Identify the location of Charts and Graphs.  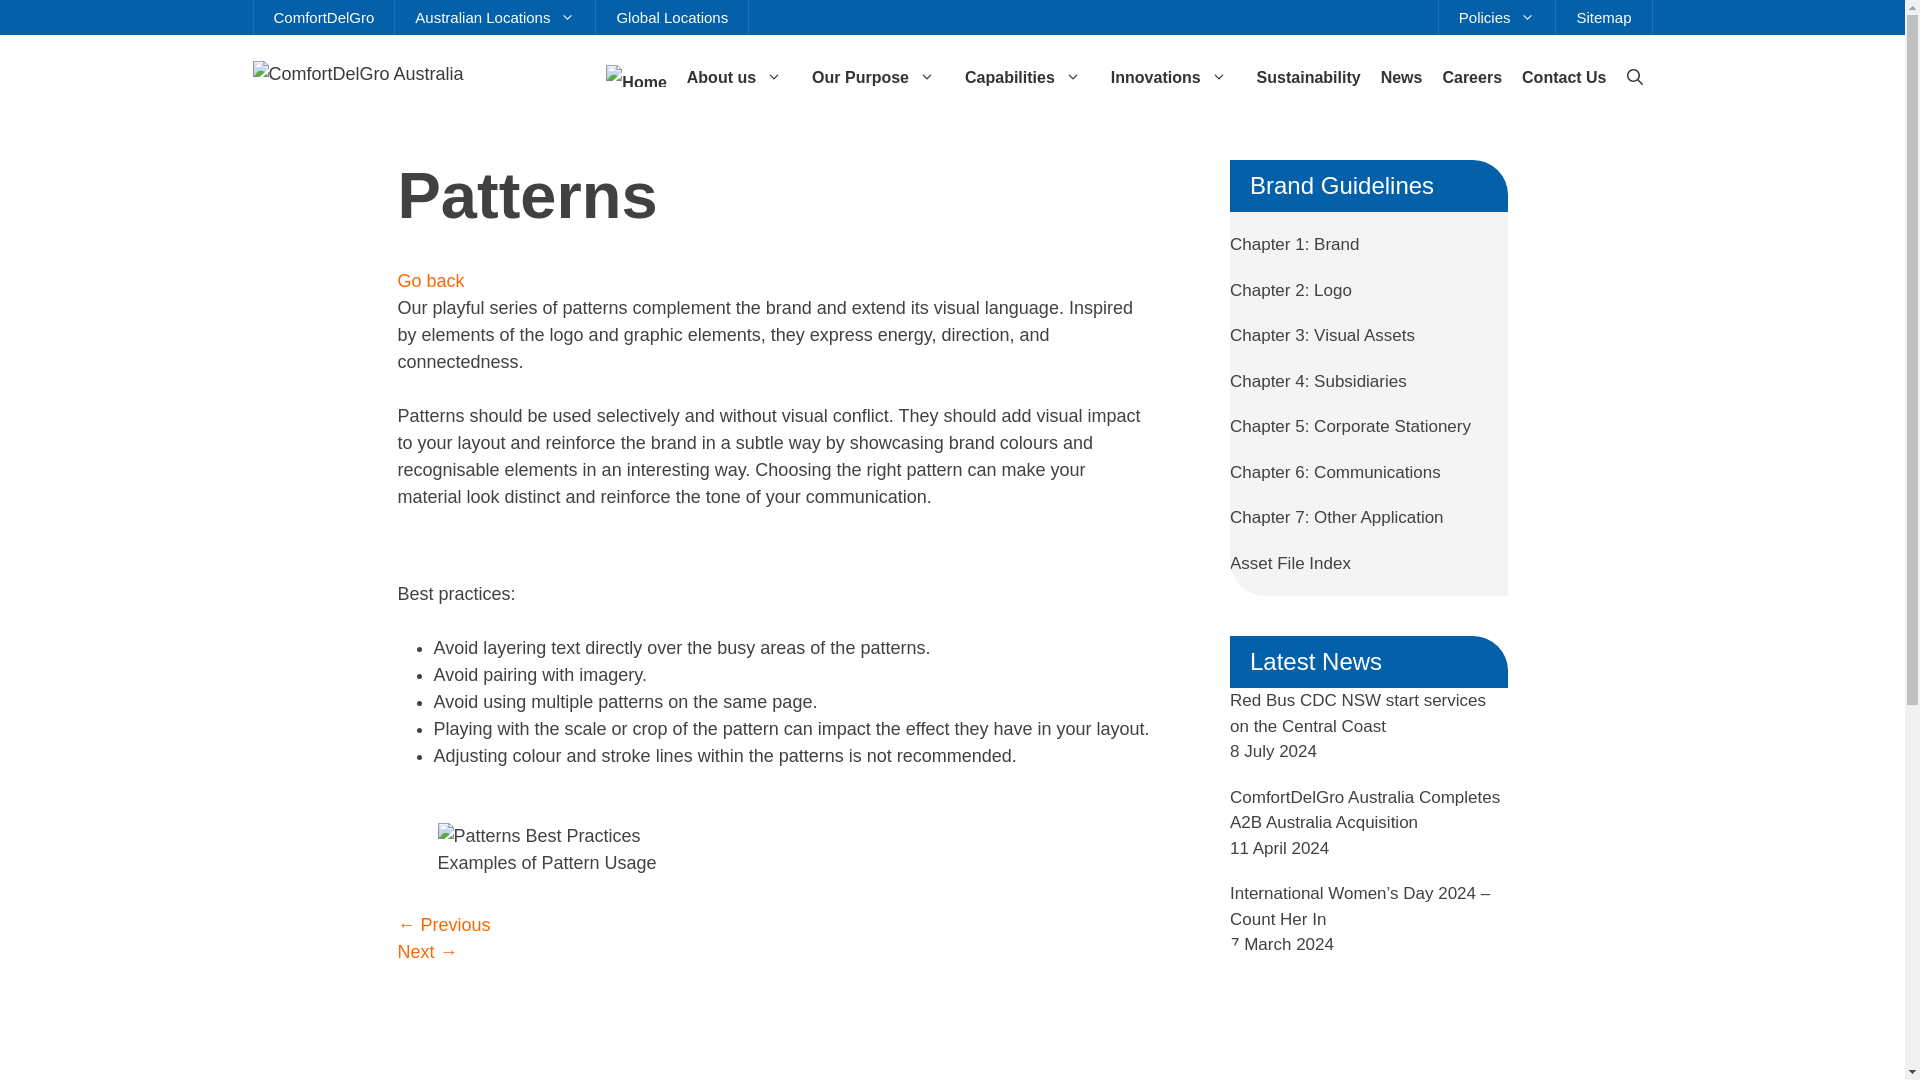
(428, 952).